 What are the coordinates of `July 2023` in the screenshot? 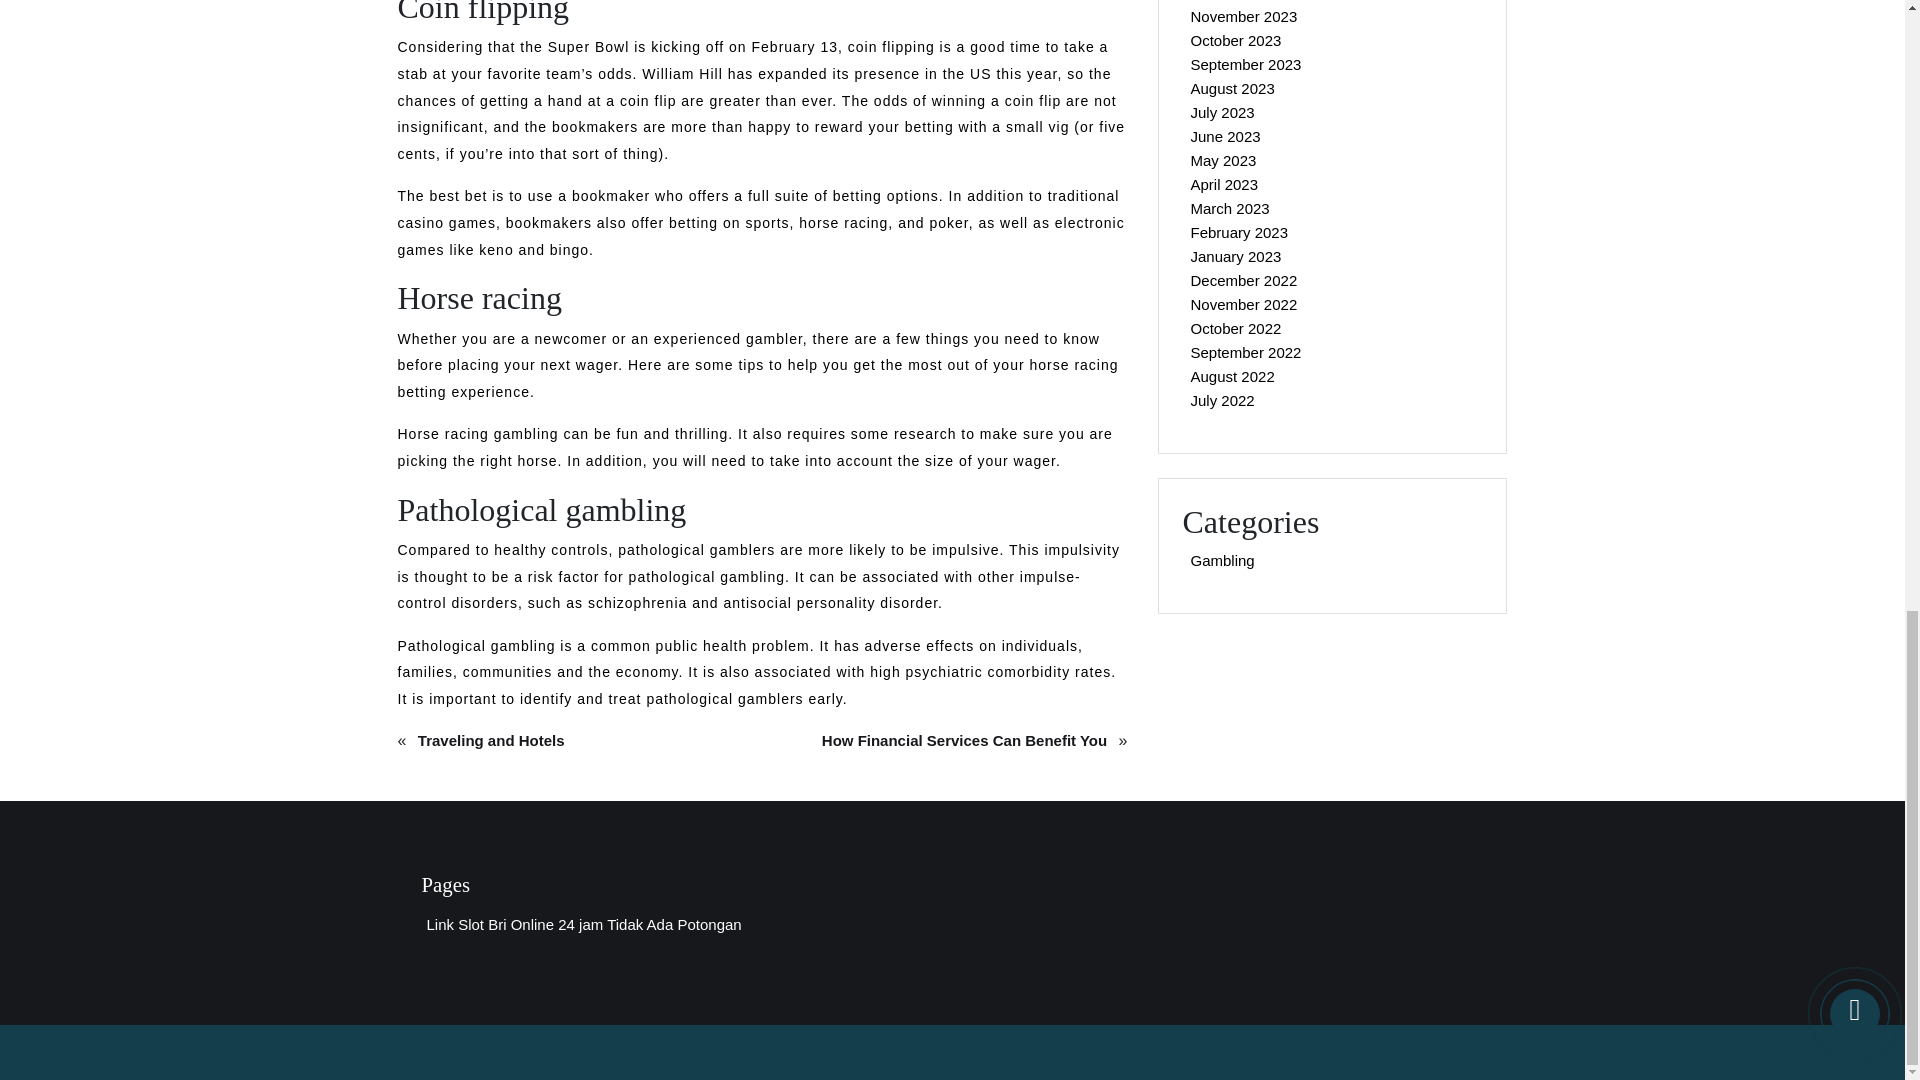 It's located at (1222, 112).